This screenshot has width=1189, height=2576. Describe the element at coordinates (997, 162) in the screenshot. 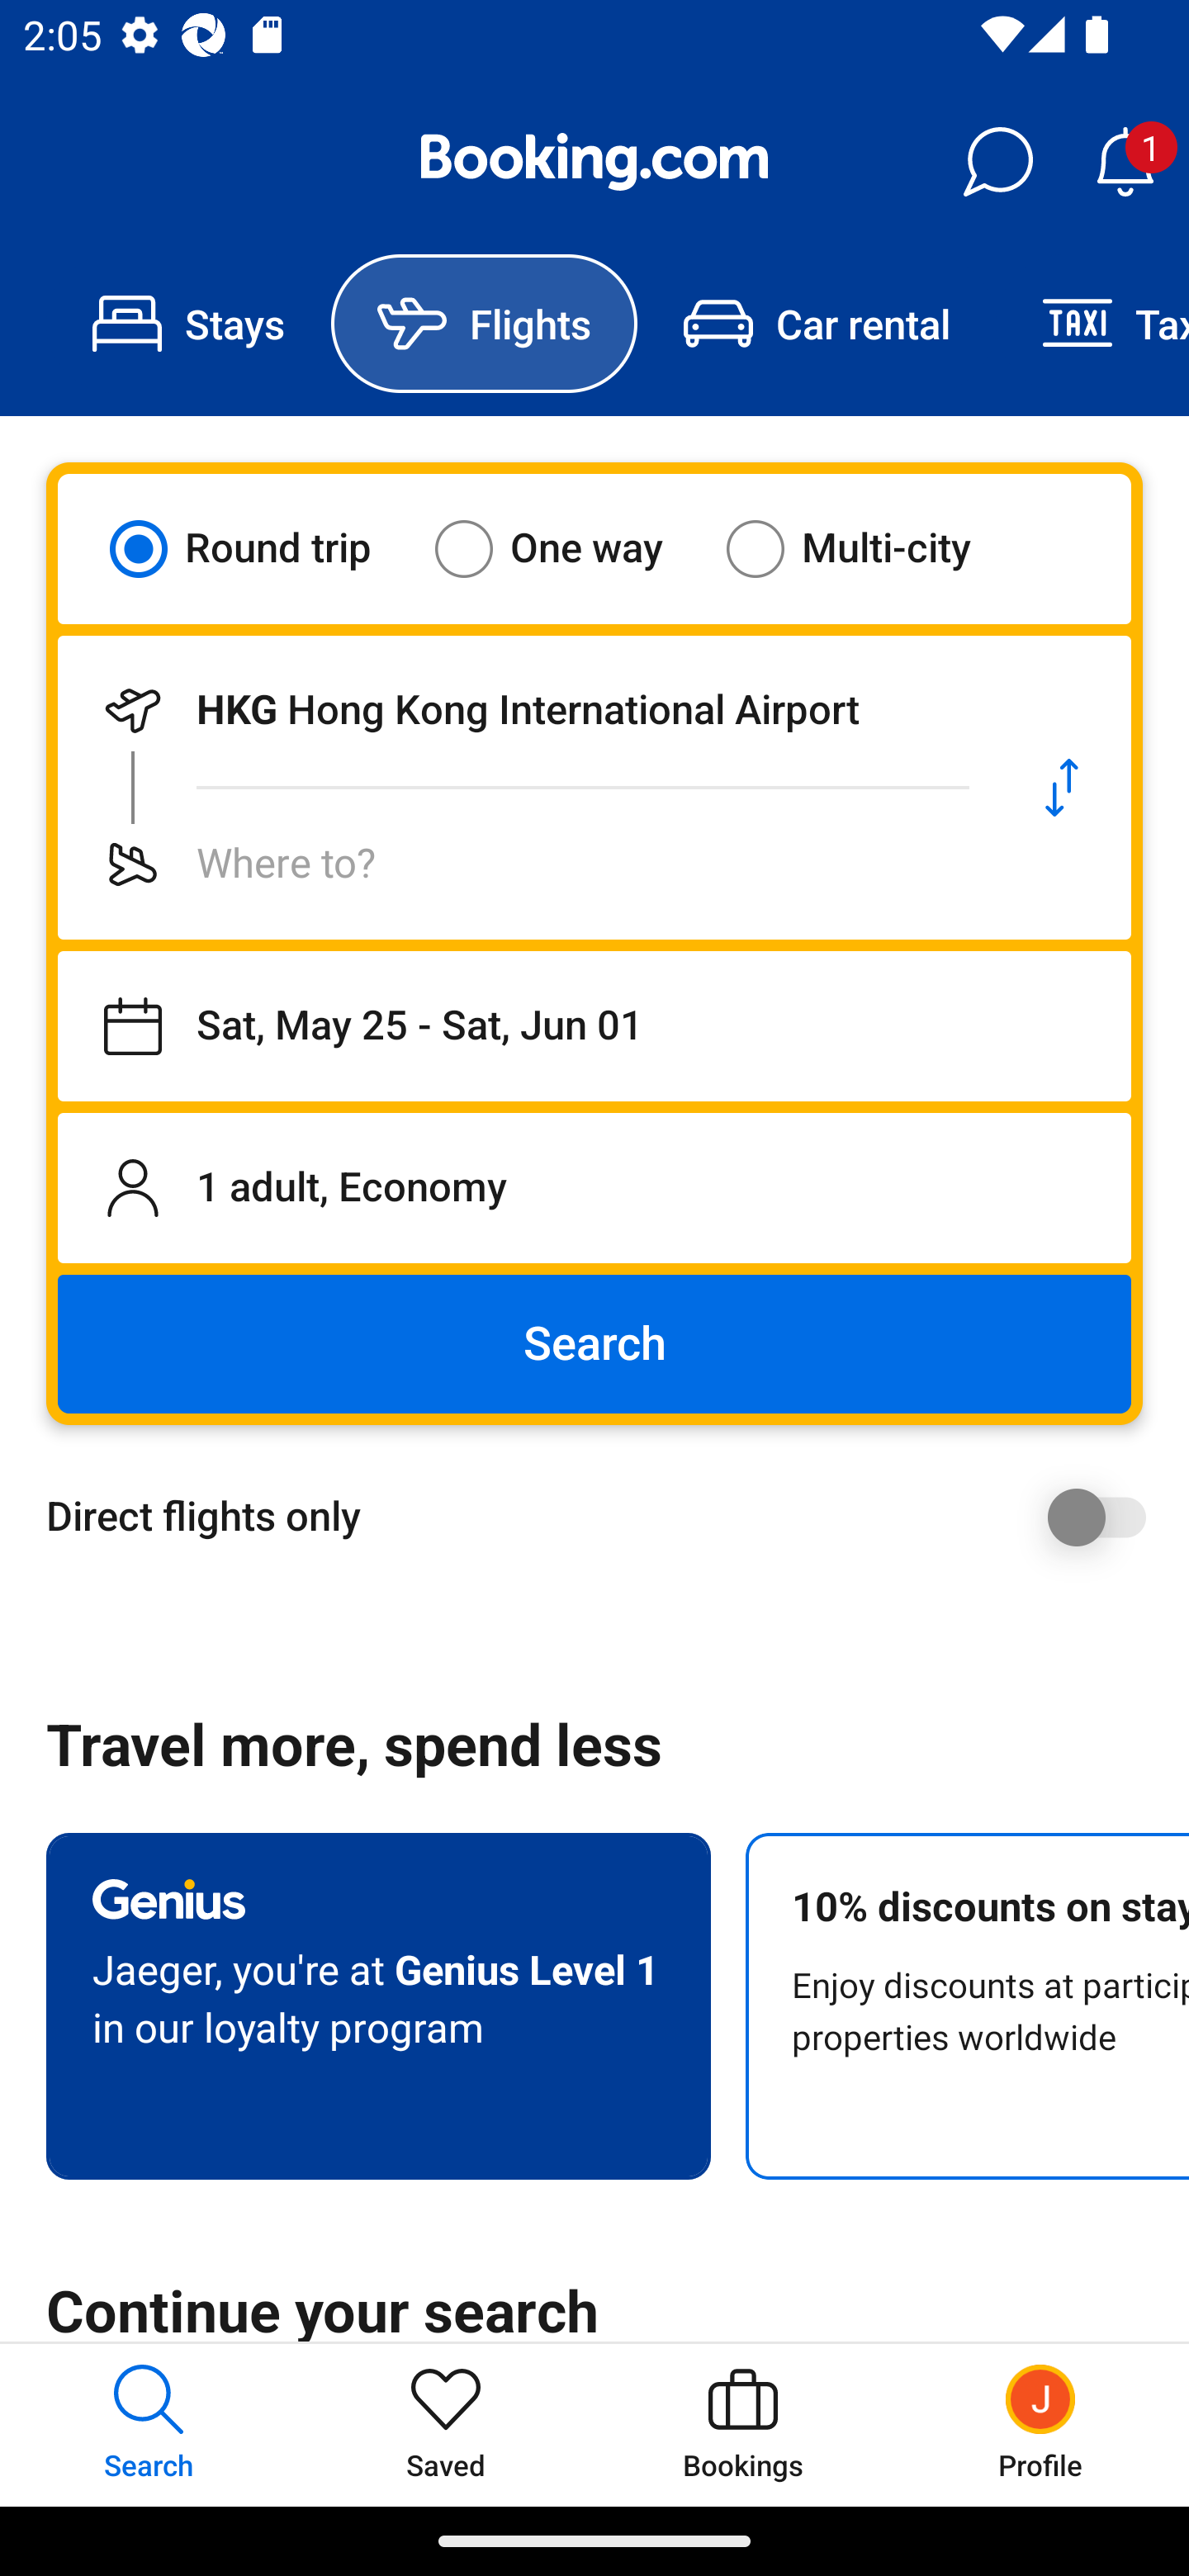

I see `Messages` at that location.